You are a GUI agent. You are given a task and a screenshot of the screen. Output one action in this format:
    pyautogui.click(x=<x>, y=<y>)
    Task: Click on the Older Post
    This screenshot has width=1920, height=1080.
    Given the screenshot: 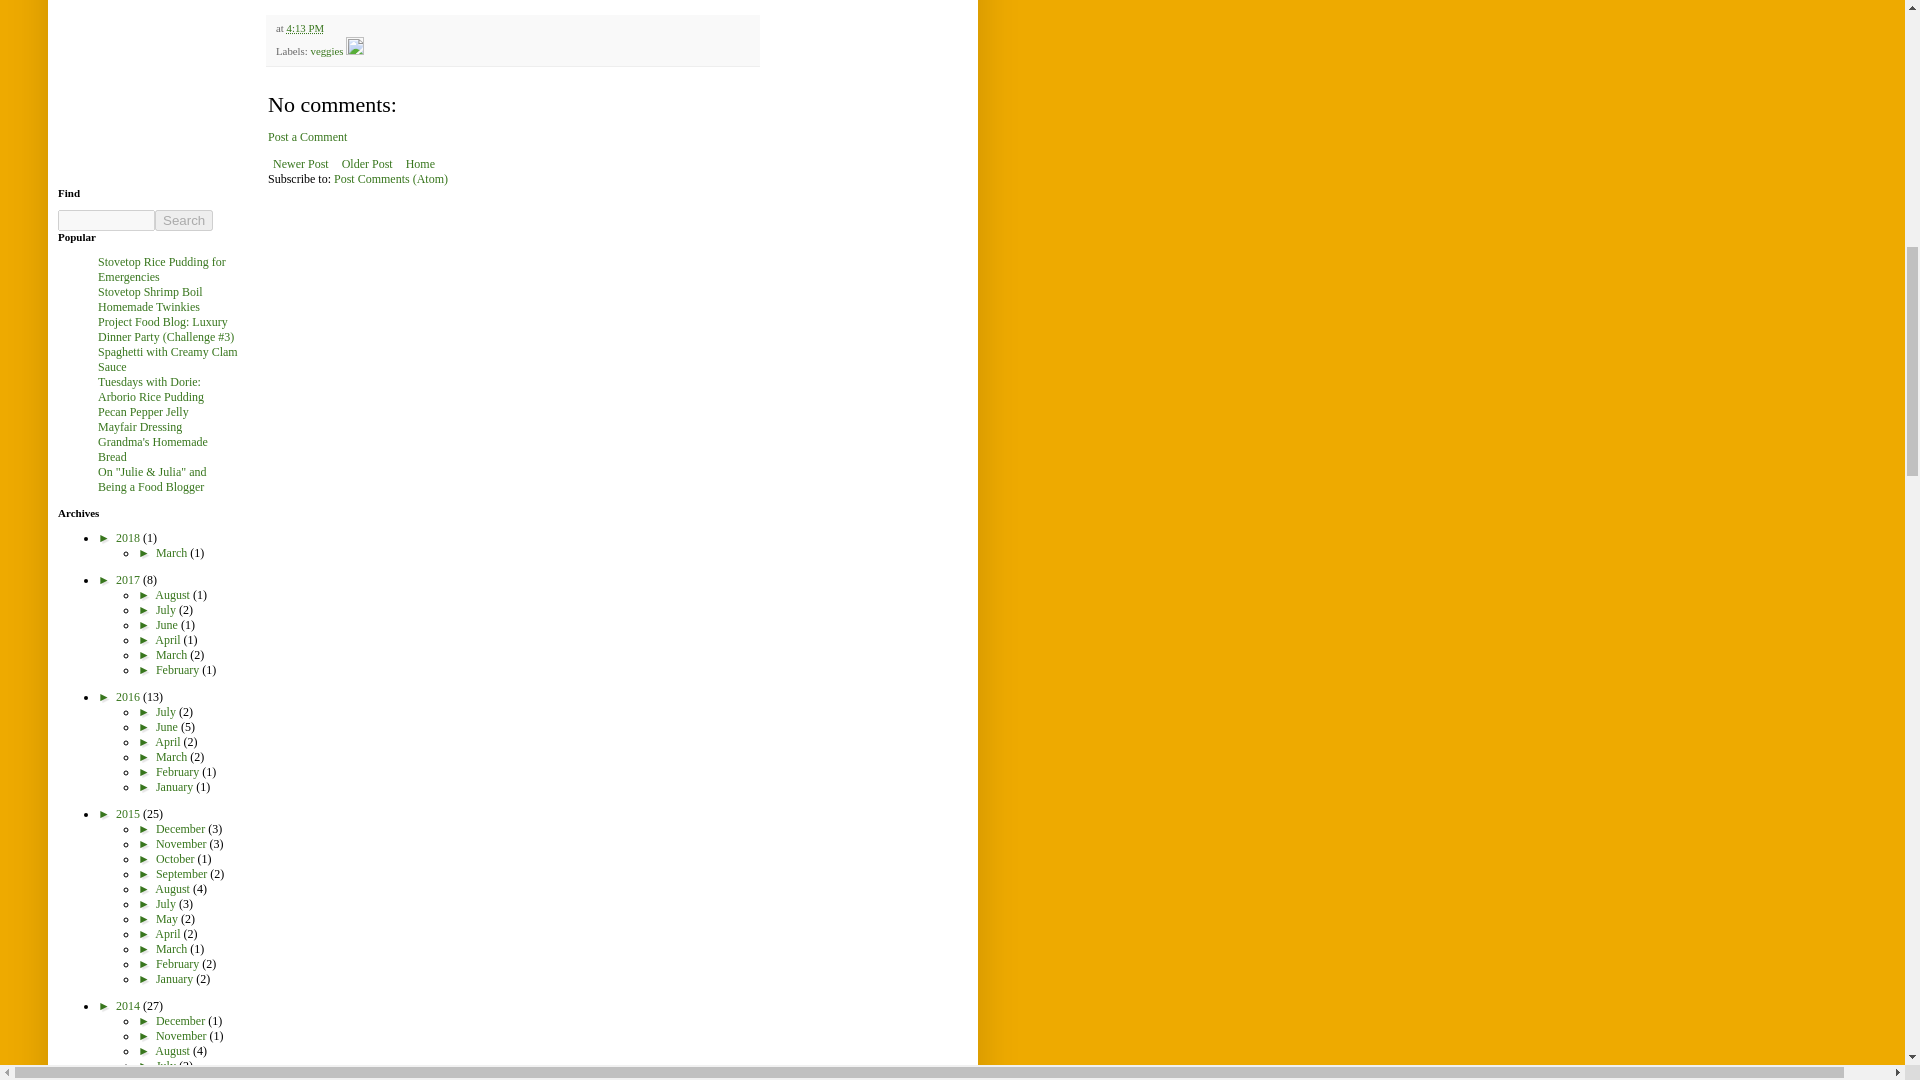 What is the action you would take?
    pyautogui.click(x=367, y=164)
    